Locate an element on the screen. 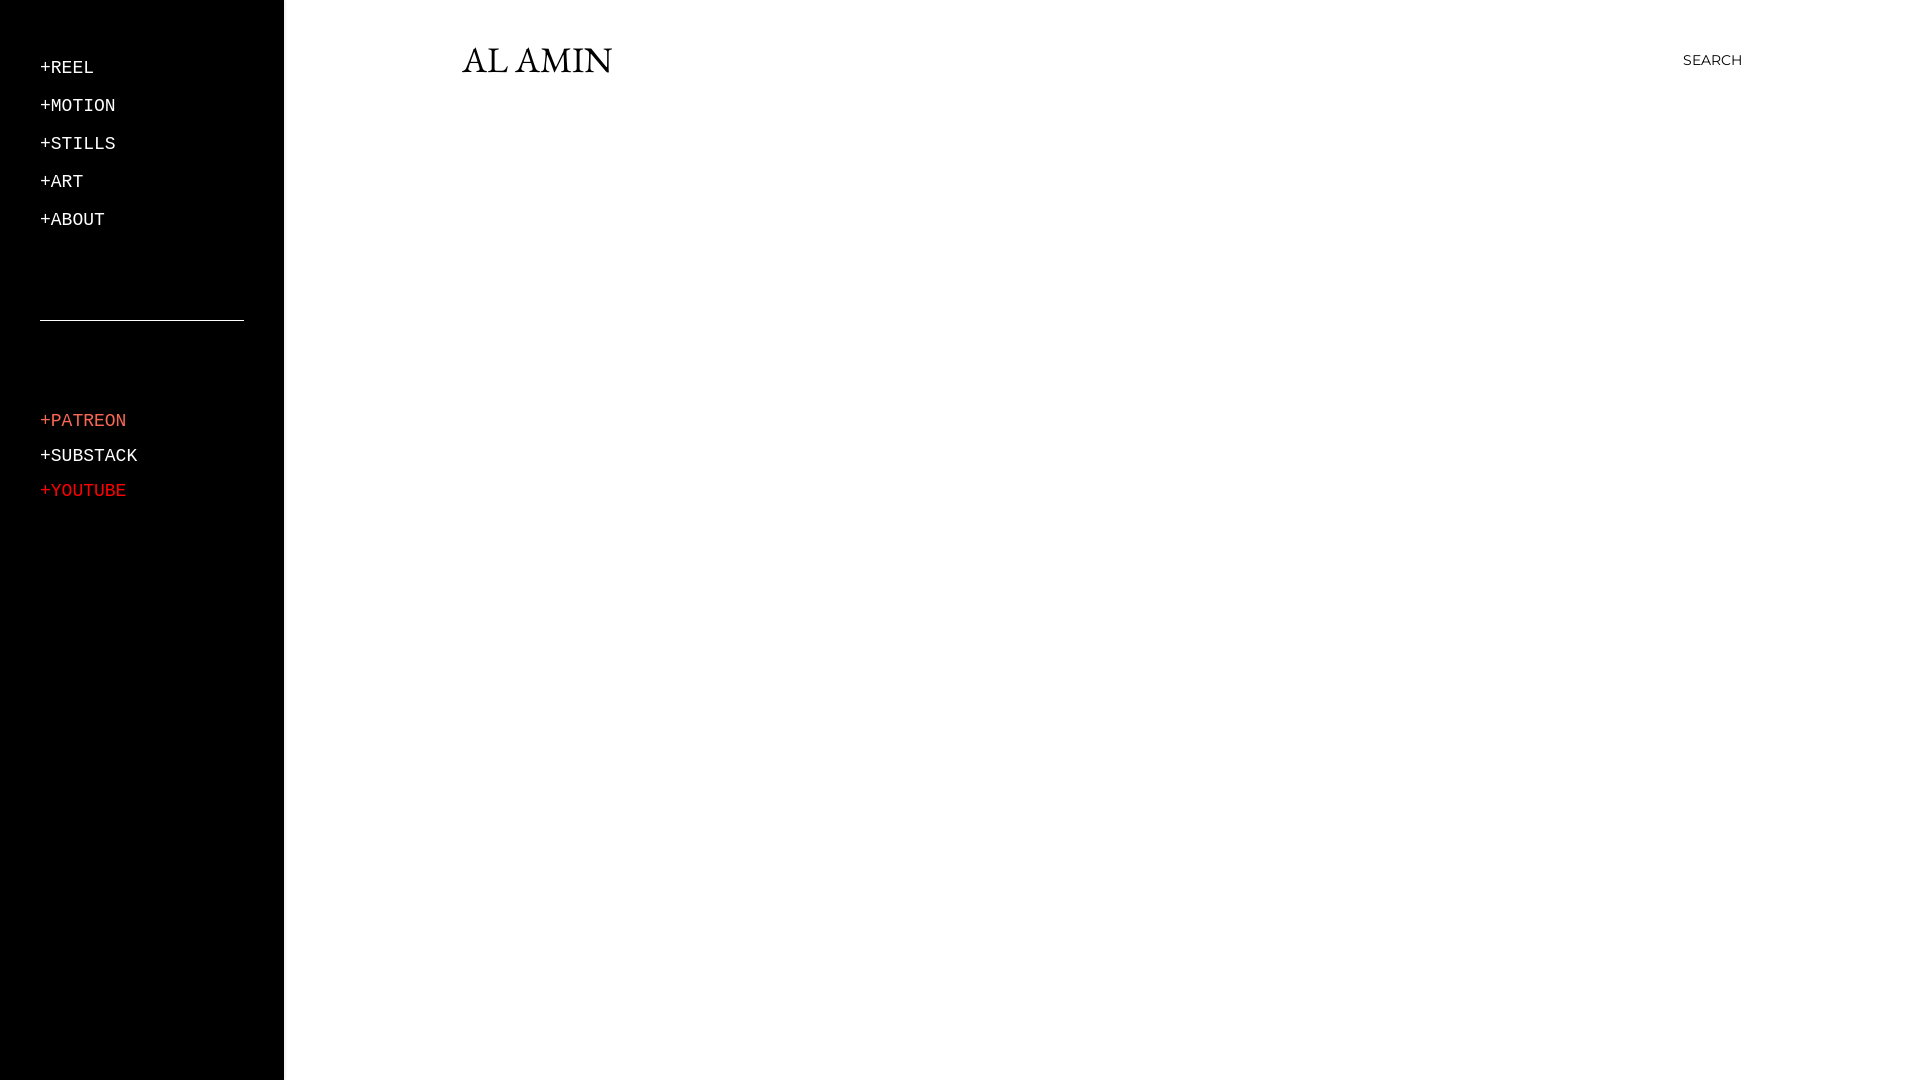 This screenshot has width=1920, height=1080. +SUBSTACK is located at coordinates (88, 456).